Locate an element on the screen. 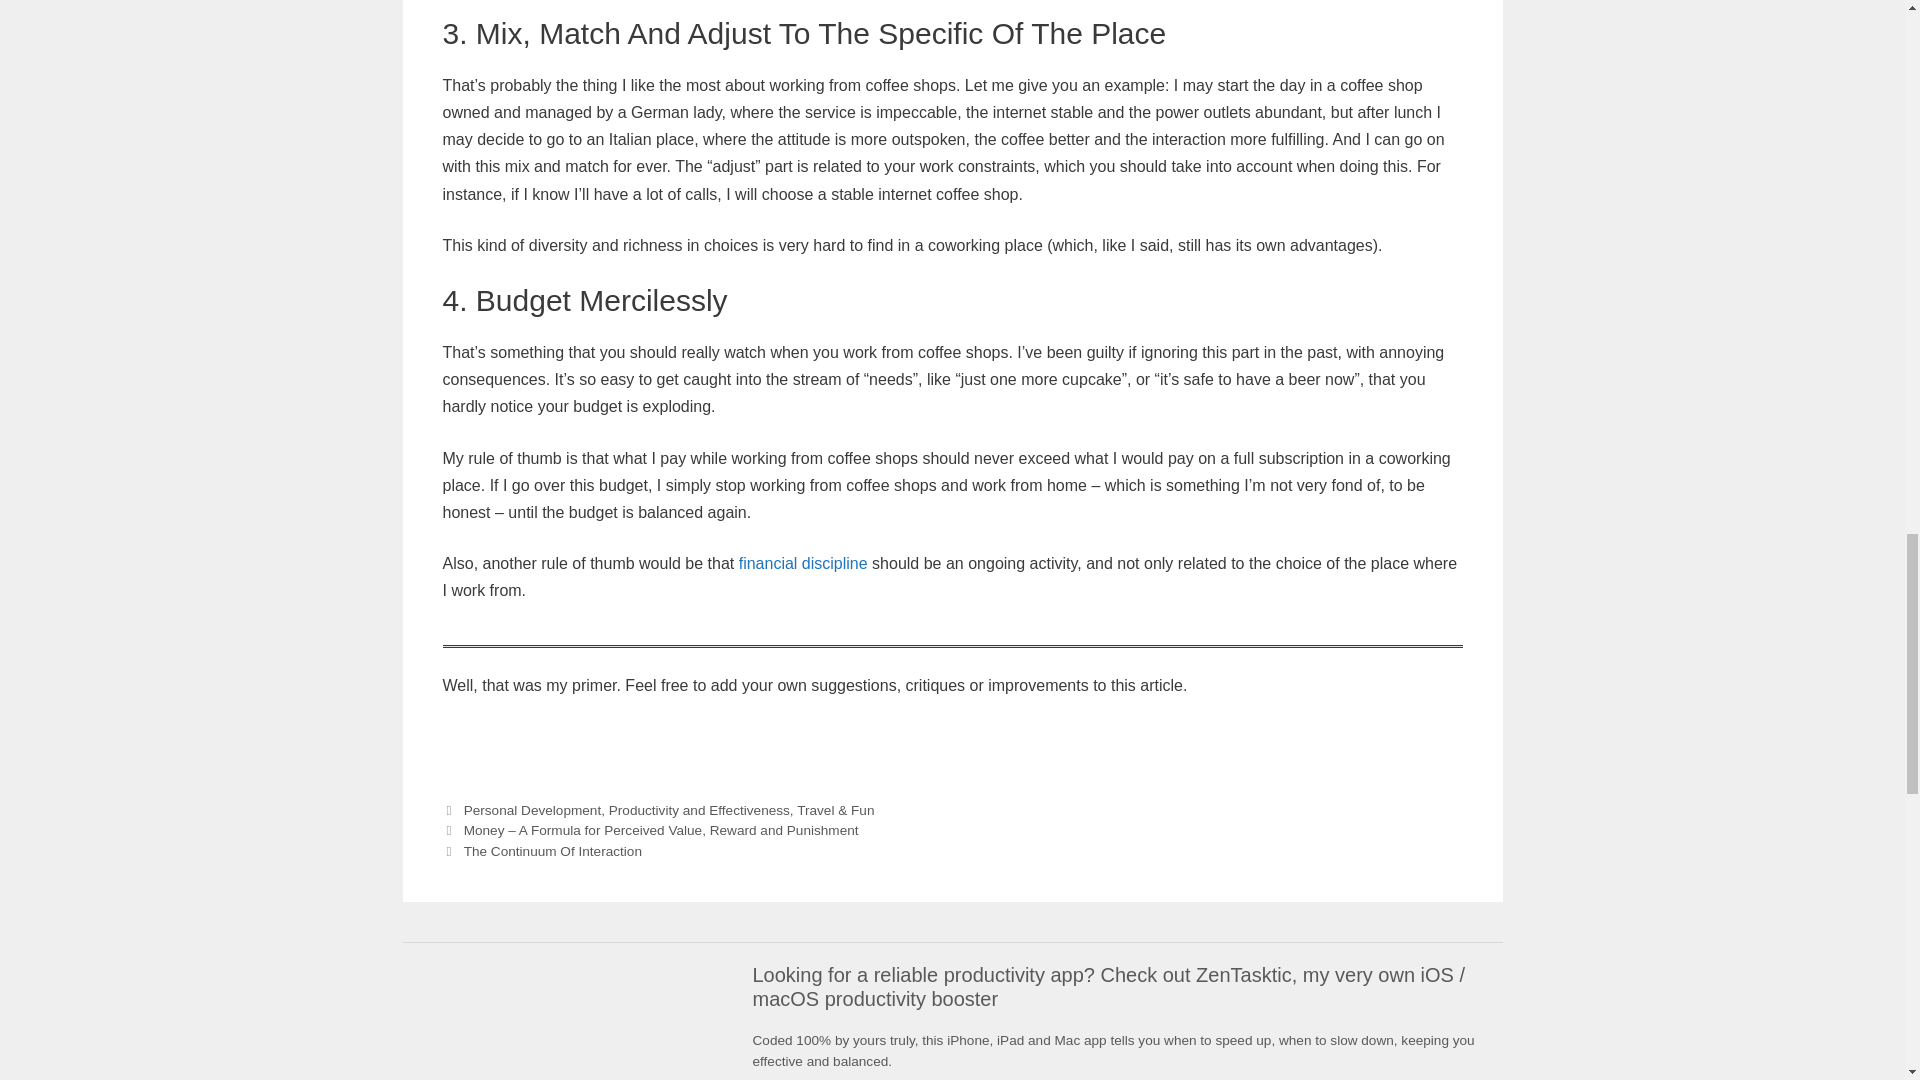 Image resolution: width=1920 pixels, height=1080 pixels. Personal Development is located at coordinates (533, 810).